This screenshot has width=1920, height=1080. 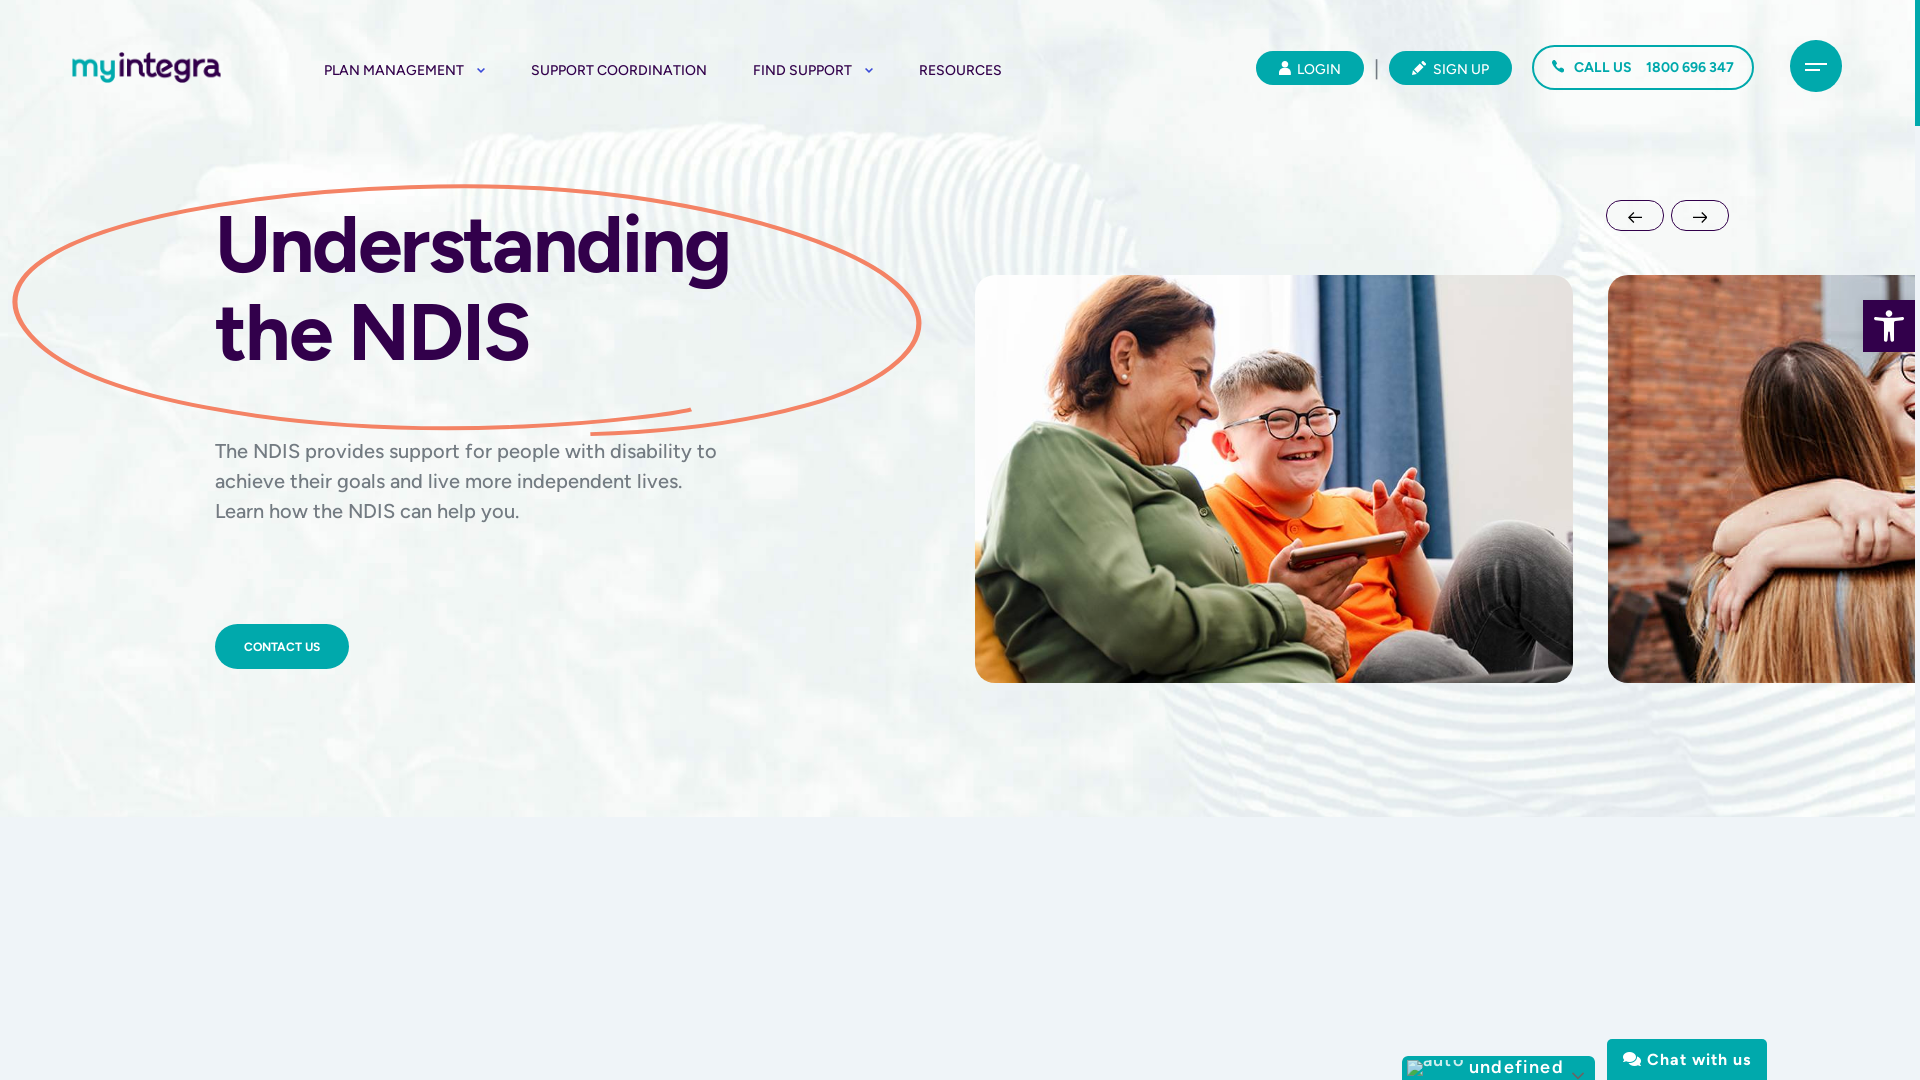 I want to click on RESOURCES, so click(x=960, y=70).